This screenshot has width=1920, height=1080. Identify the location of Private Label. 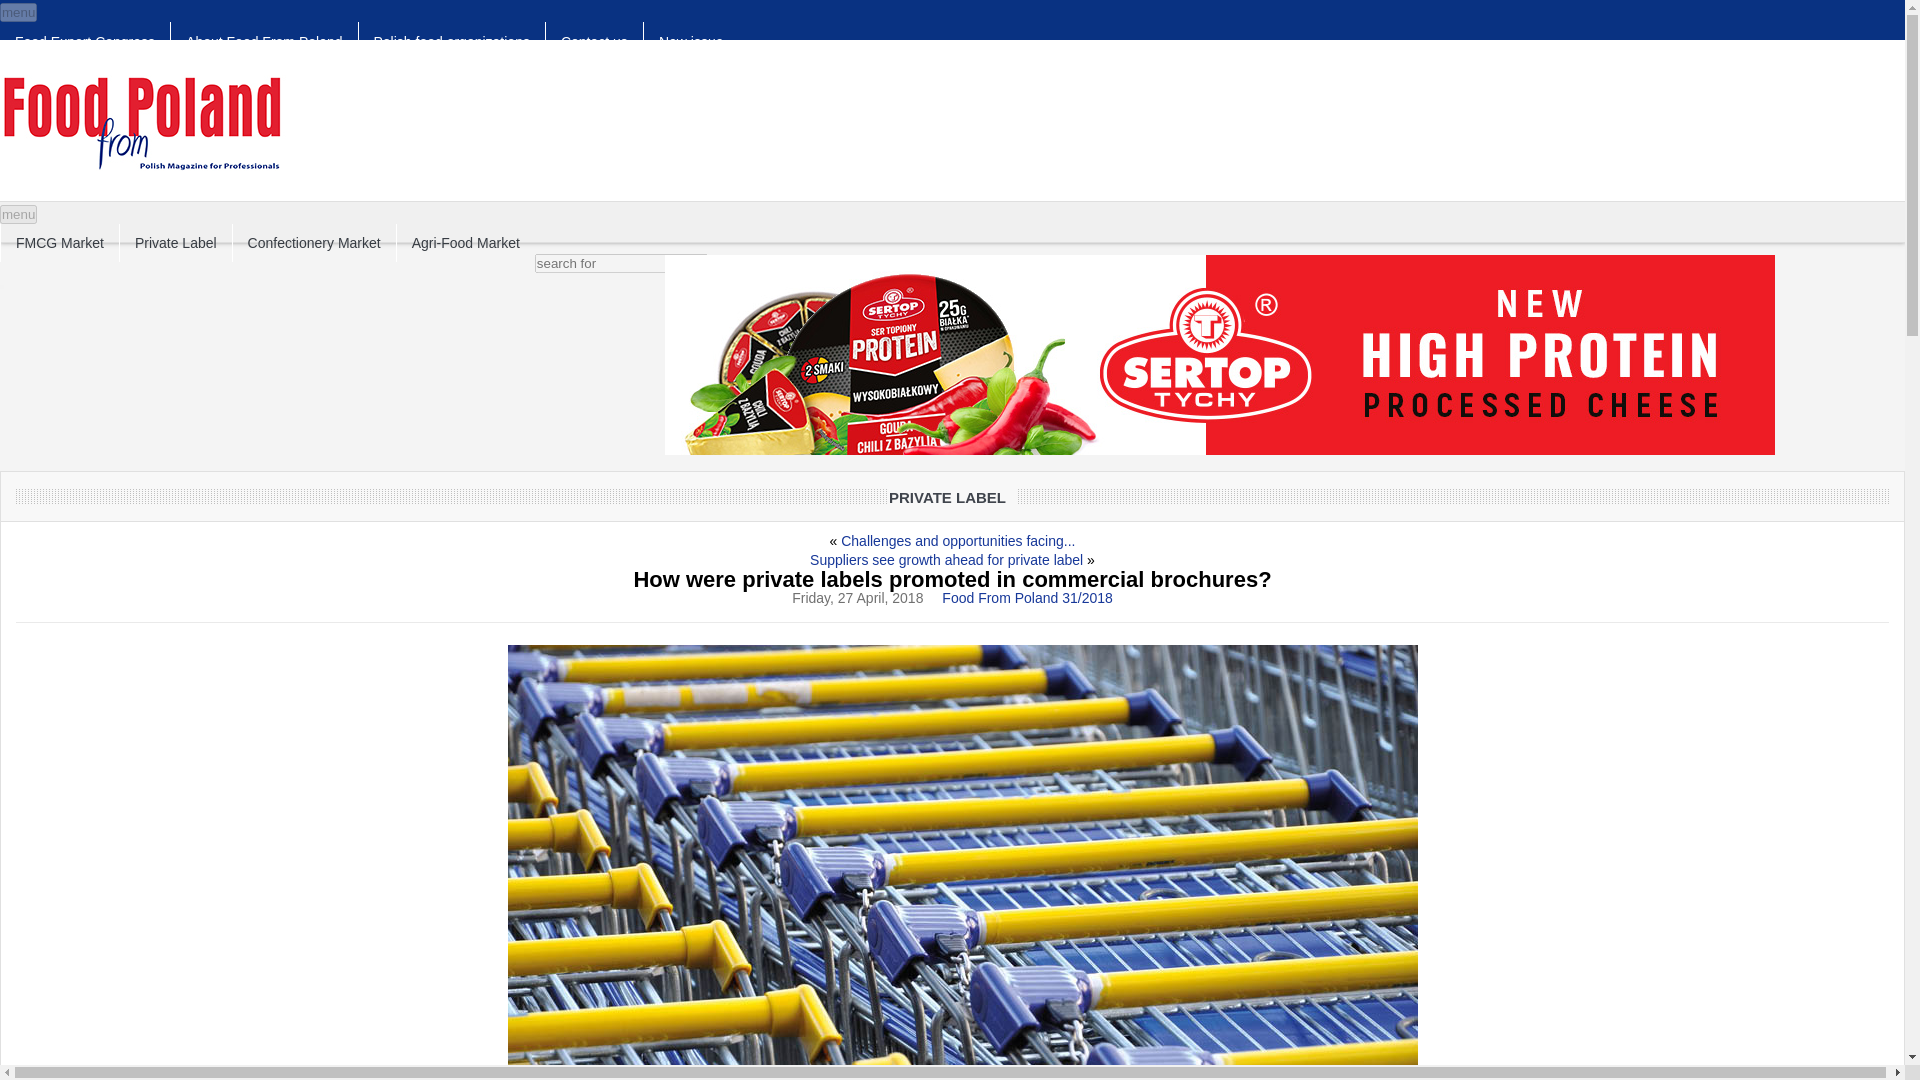
(175, 242).